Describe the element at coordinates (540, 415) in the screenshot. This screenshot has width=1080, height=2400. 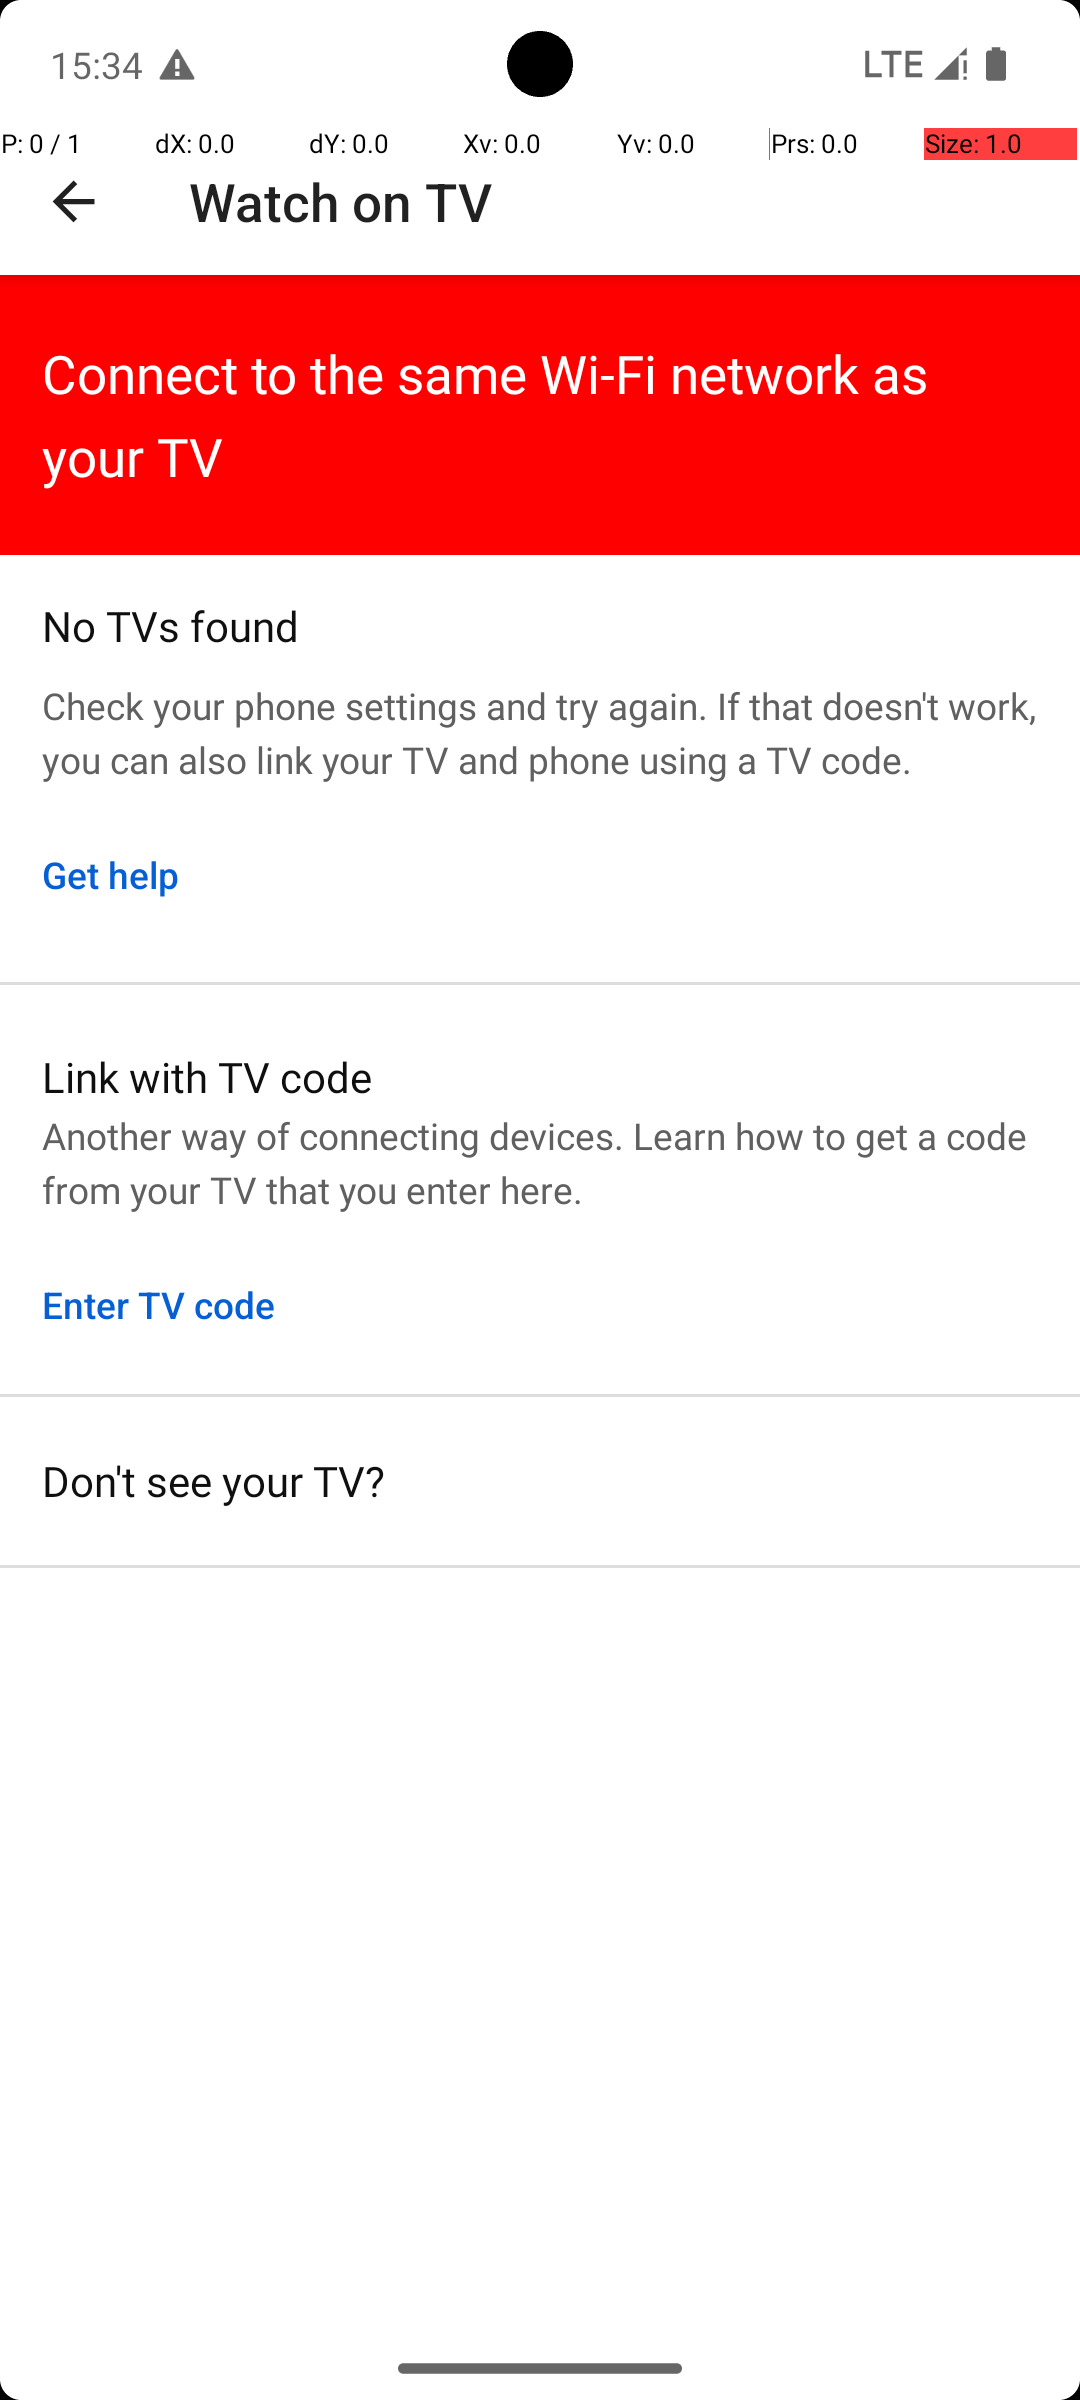
I see `Connect to the same Wi-Fi network as your TV` at that location.